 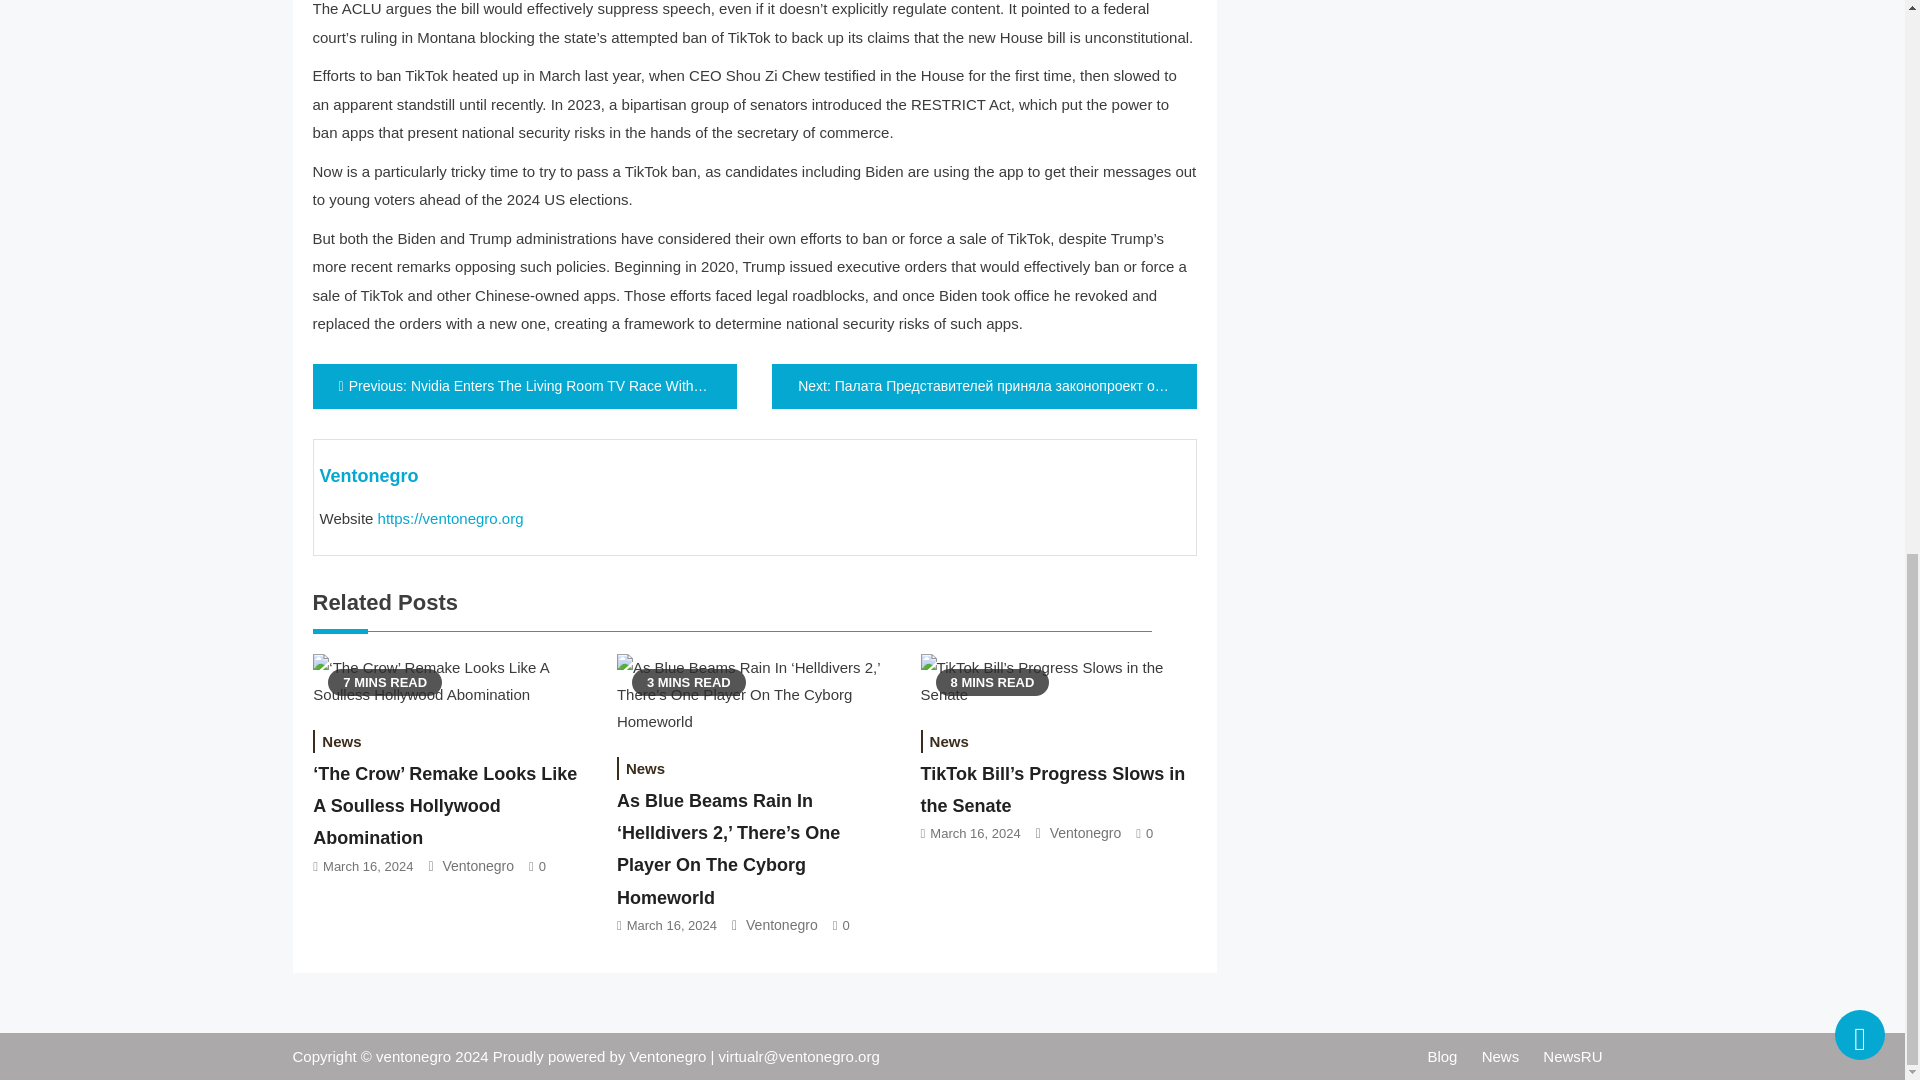 What do you see at coordinates (949, 741) in the screenshot?
I see `News` at bounding box center [949, 741].